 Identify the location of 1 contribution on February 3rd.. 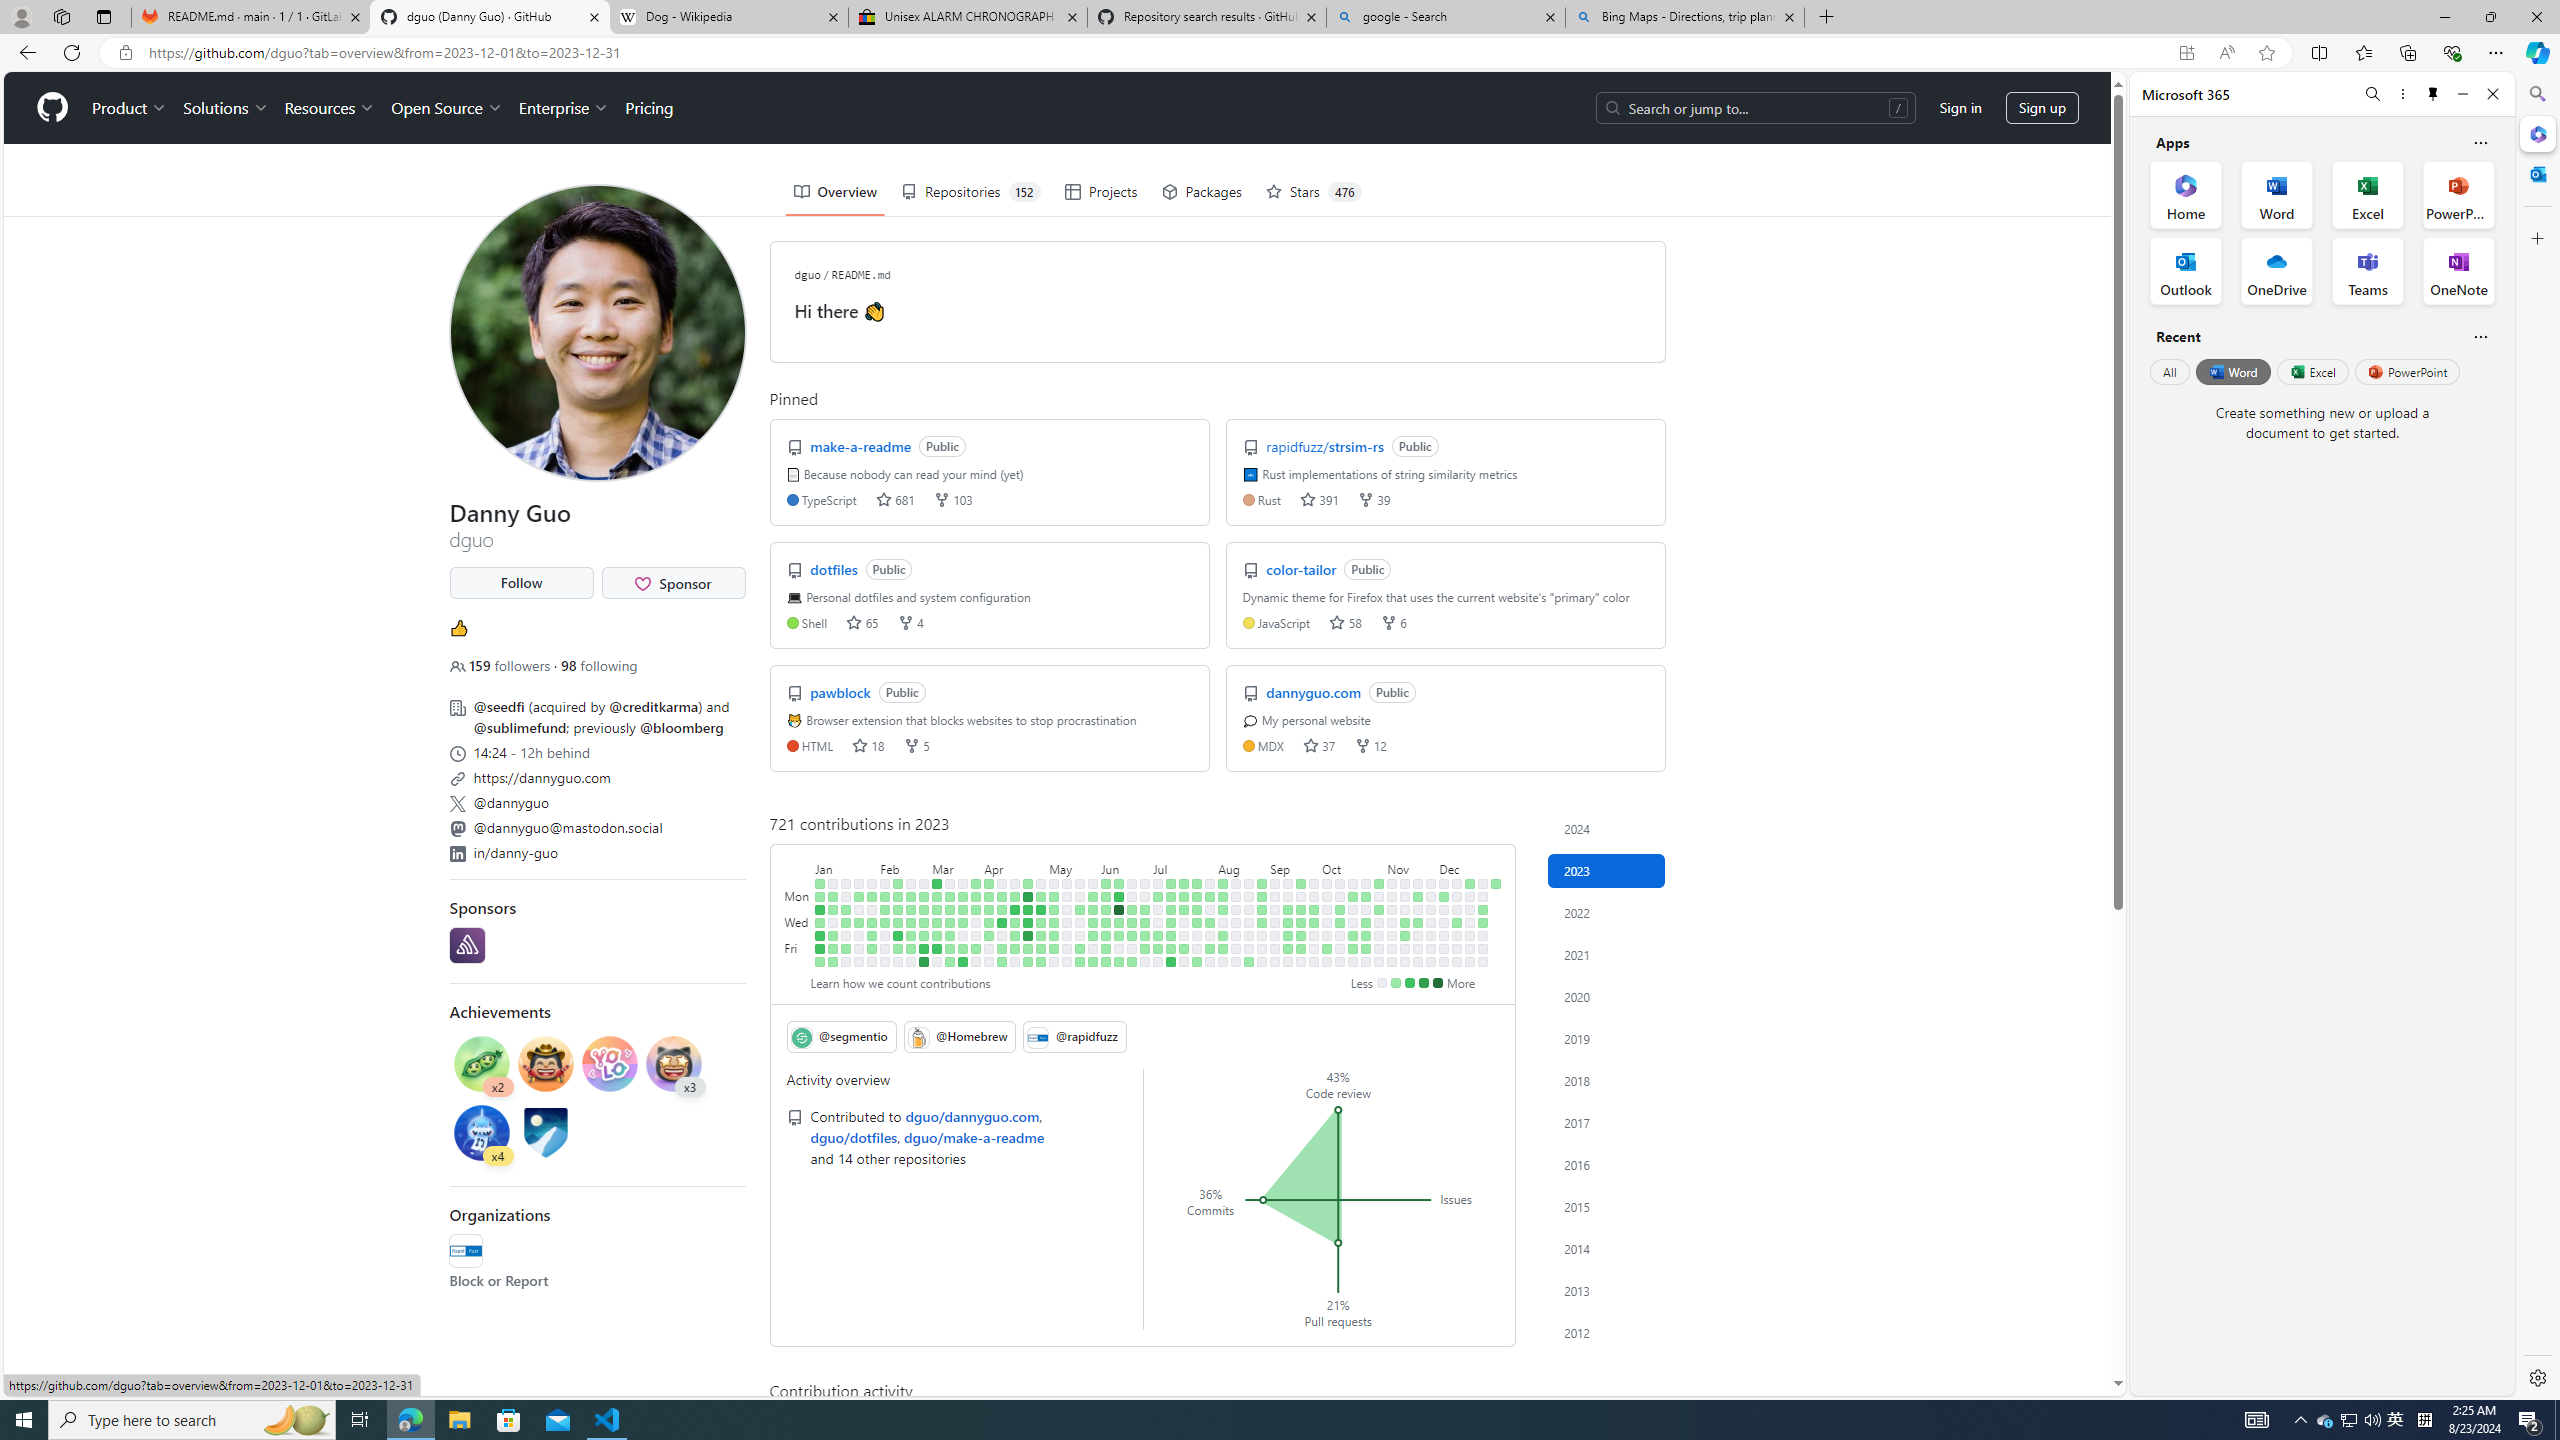
(872, 948).